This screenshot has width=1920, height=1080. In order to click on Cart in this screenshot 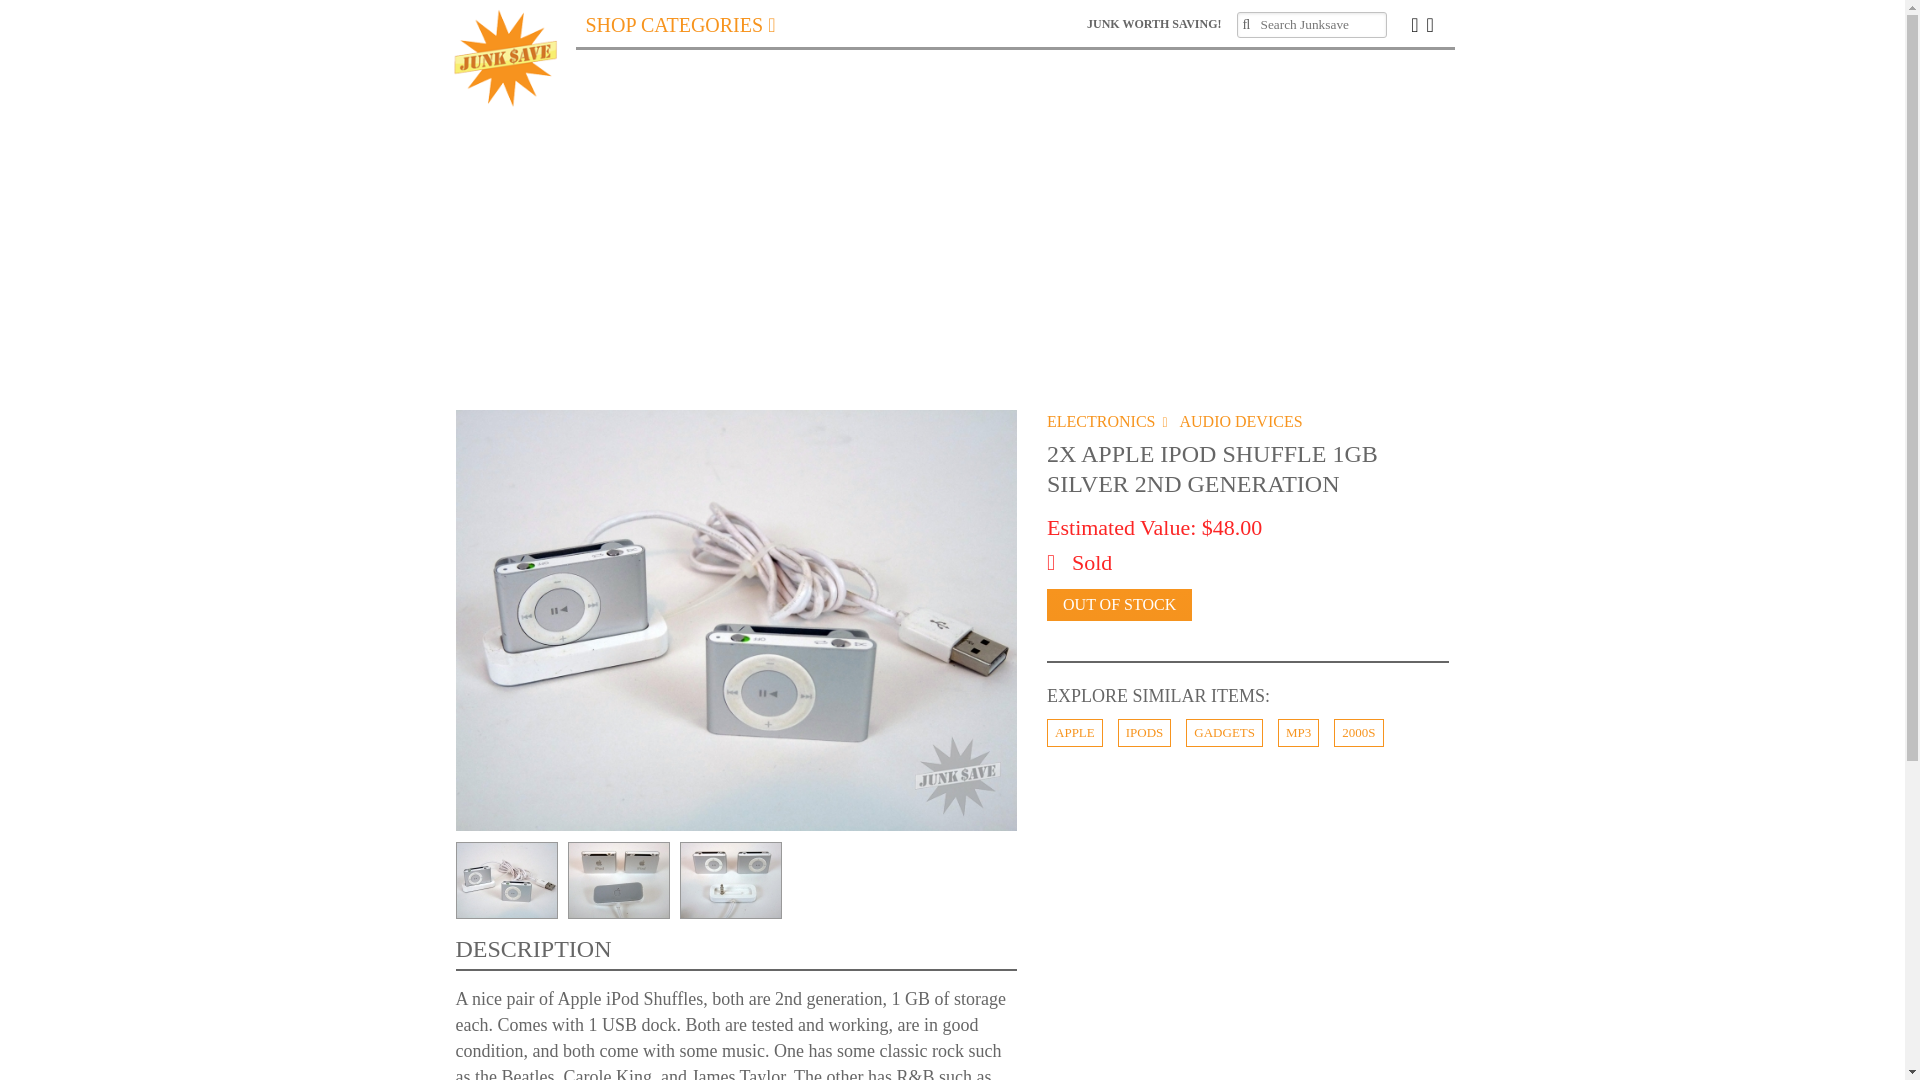, I will do `click(1440, 22)`.